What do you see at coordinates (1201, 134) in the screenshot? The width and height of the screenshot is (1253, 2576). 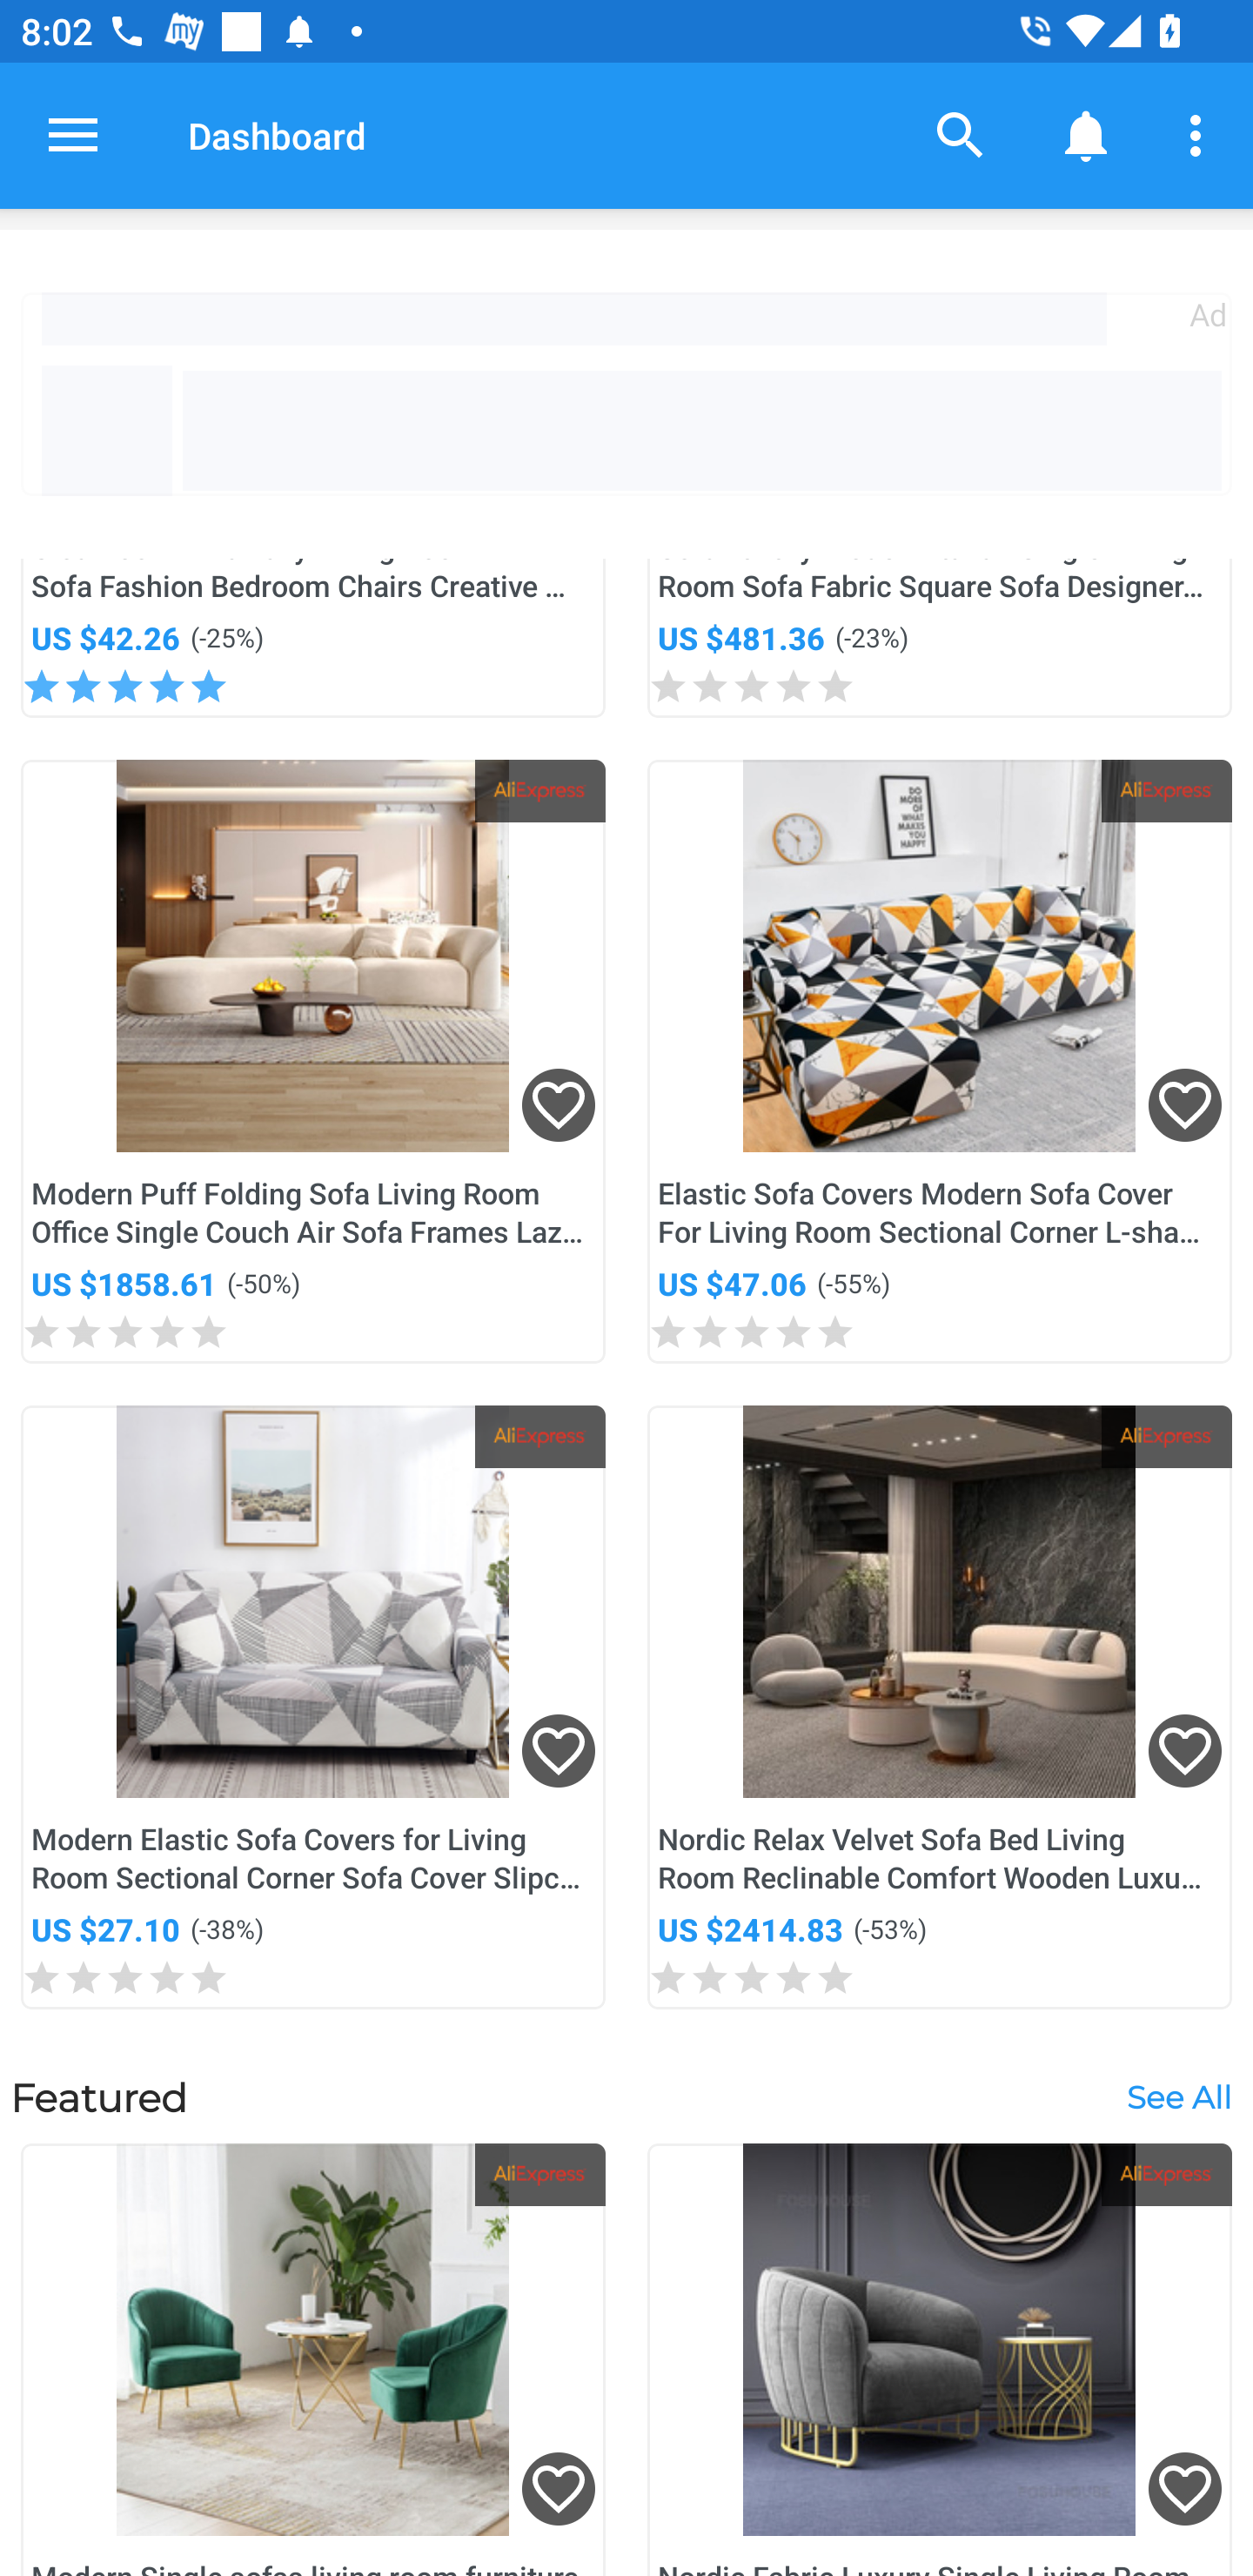 I see `More options` at bounding box center [1201, 134].